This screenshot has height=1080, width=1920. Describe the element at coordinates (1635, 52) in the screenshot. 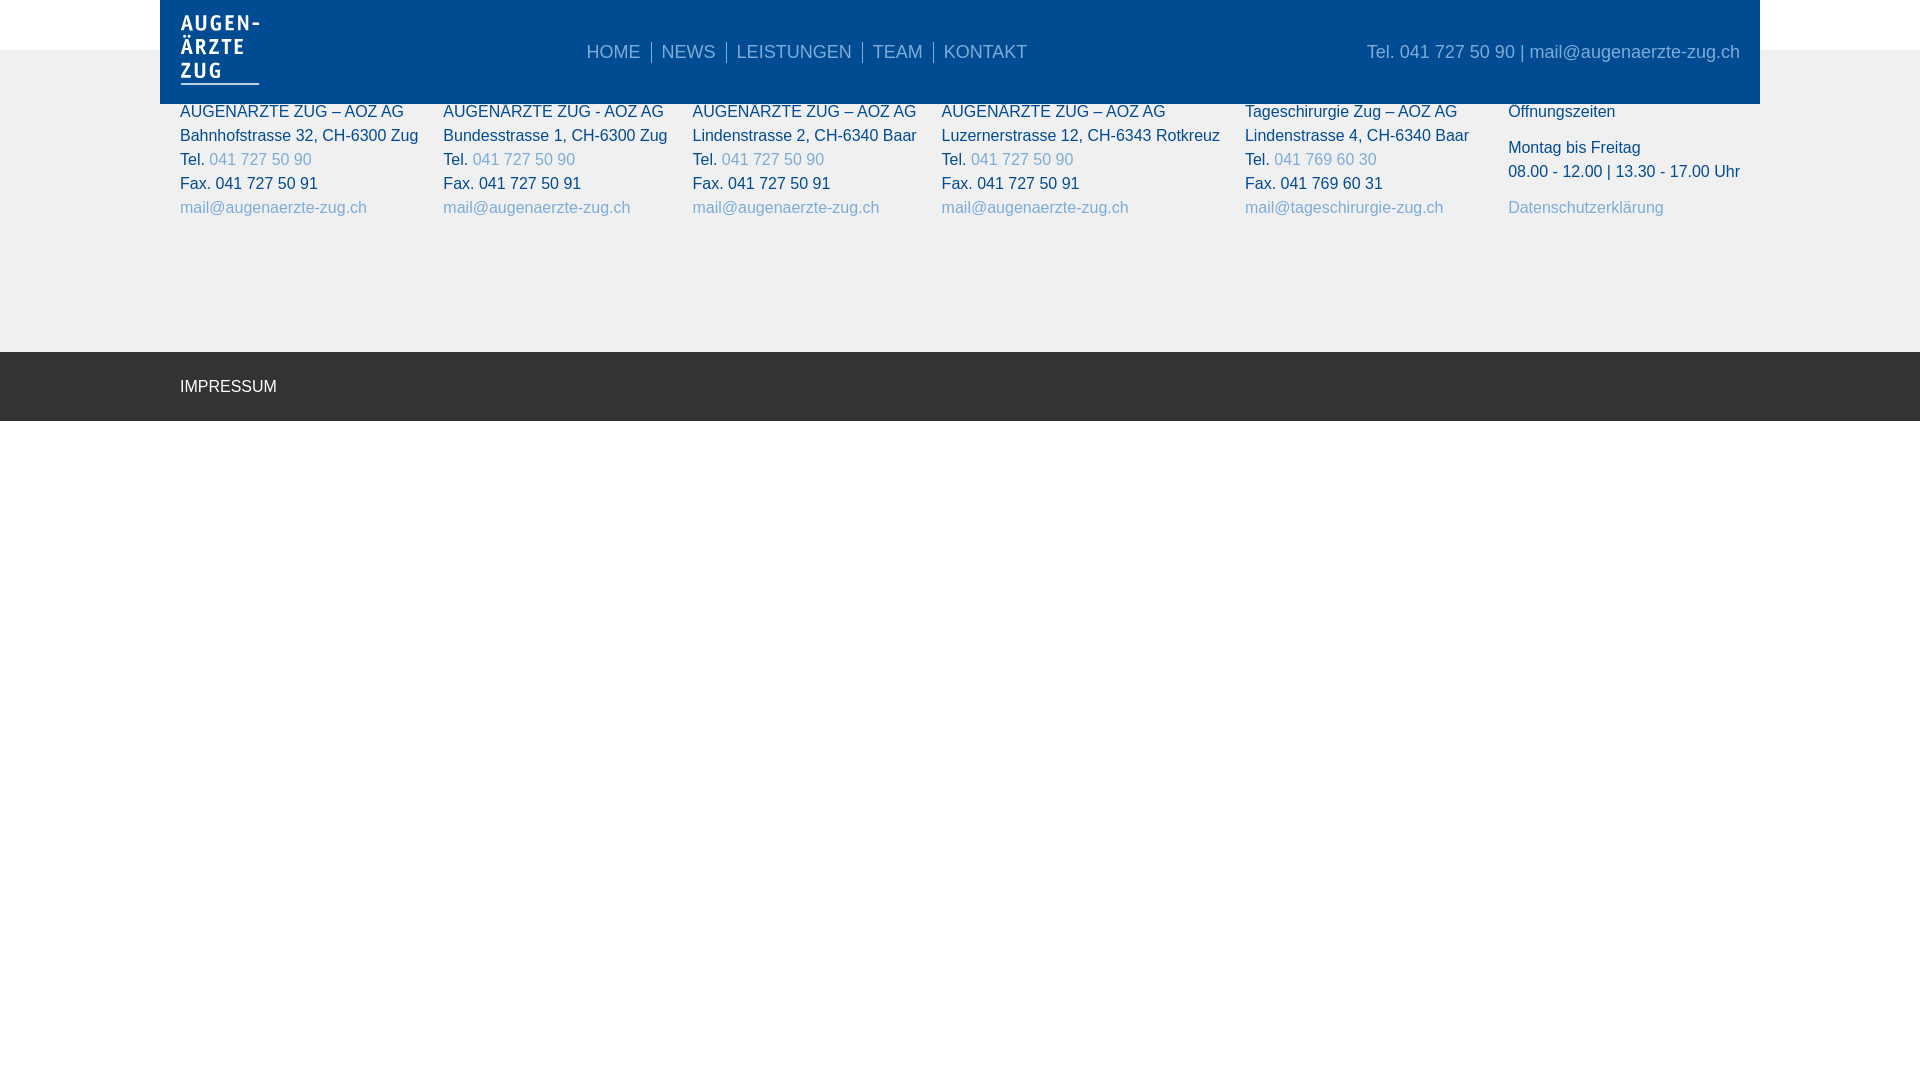

I see `mail@augenaerzte-zug.ch` at that location.